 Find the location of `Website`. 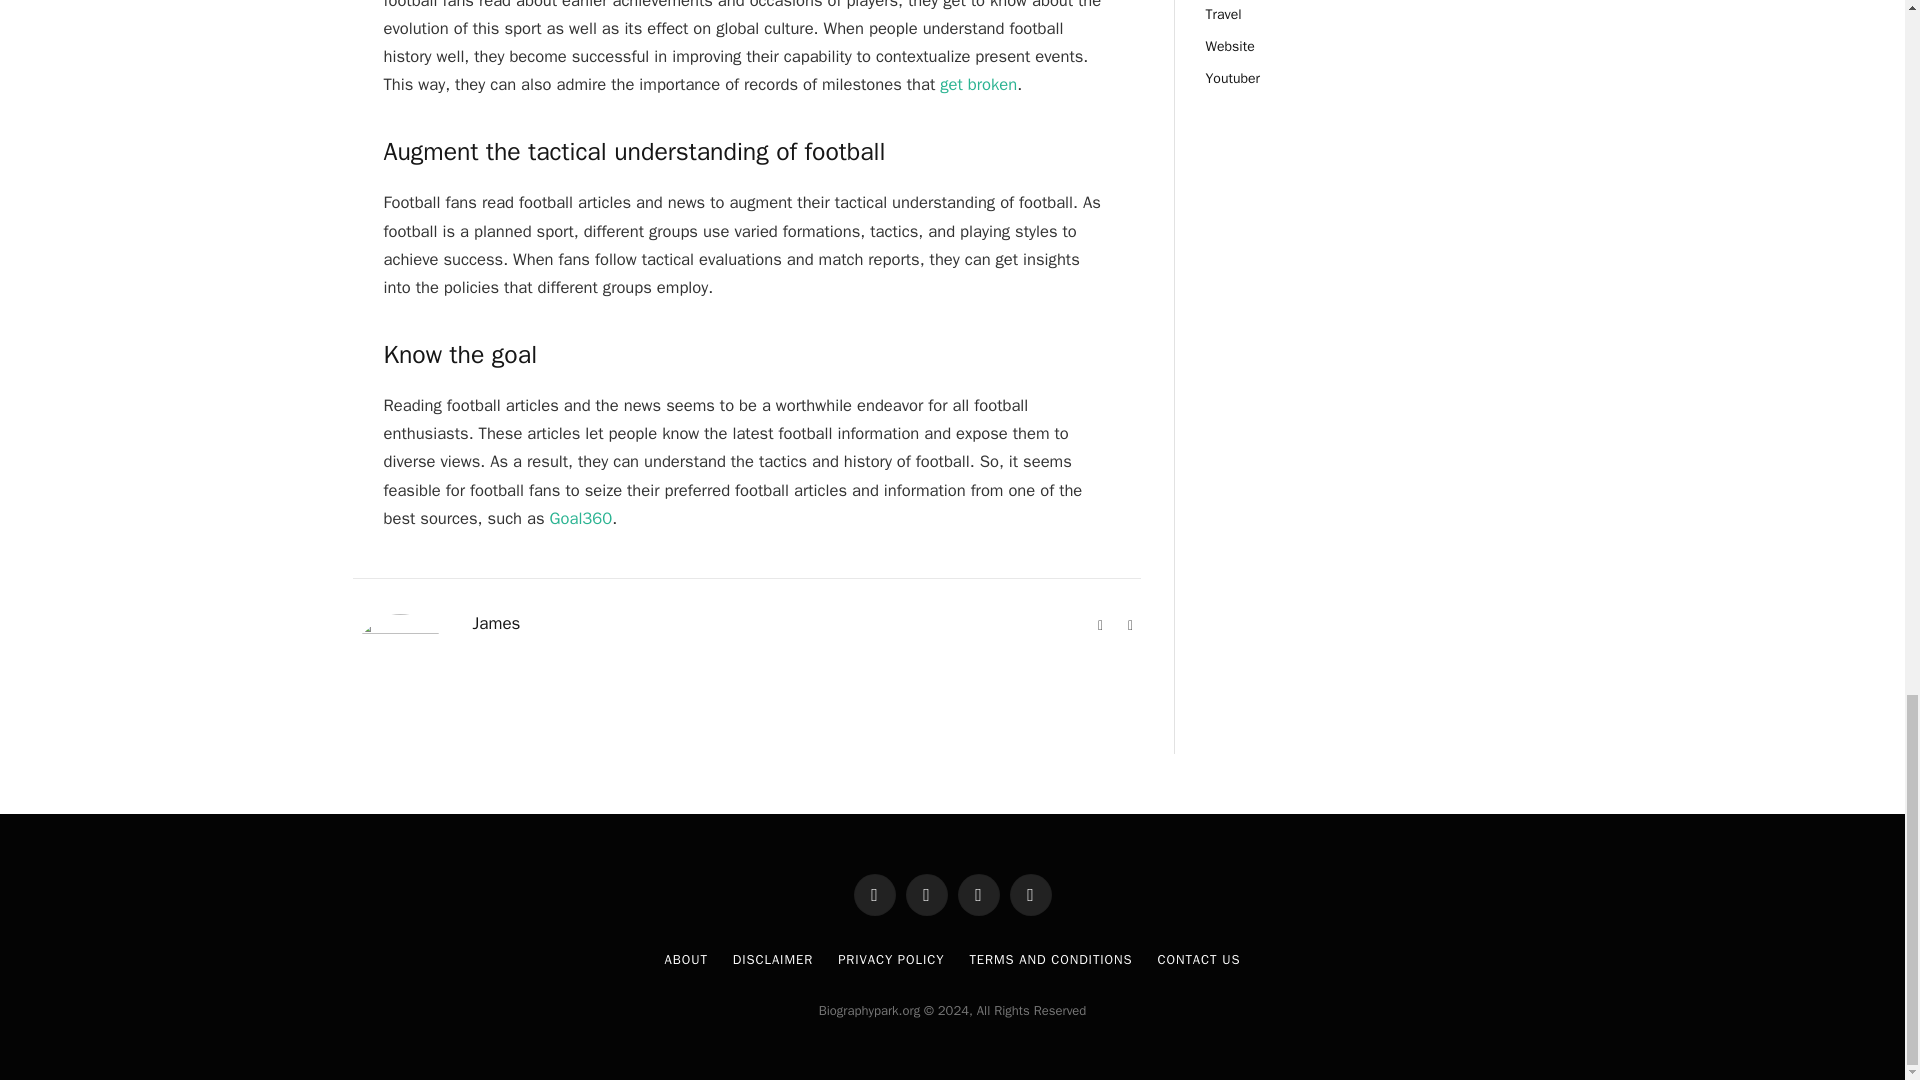

Website is located at coordinates (1100, 626).